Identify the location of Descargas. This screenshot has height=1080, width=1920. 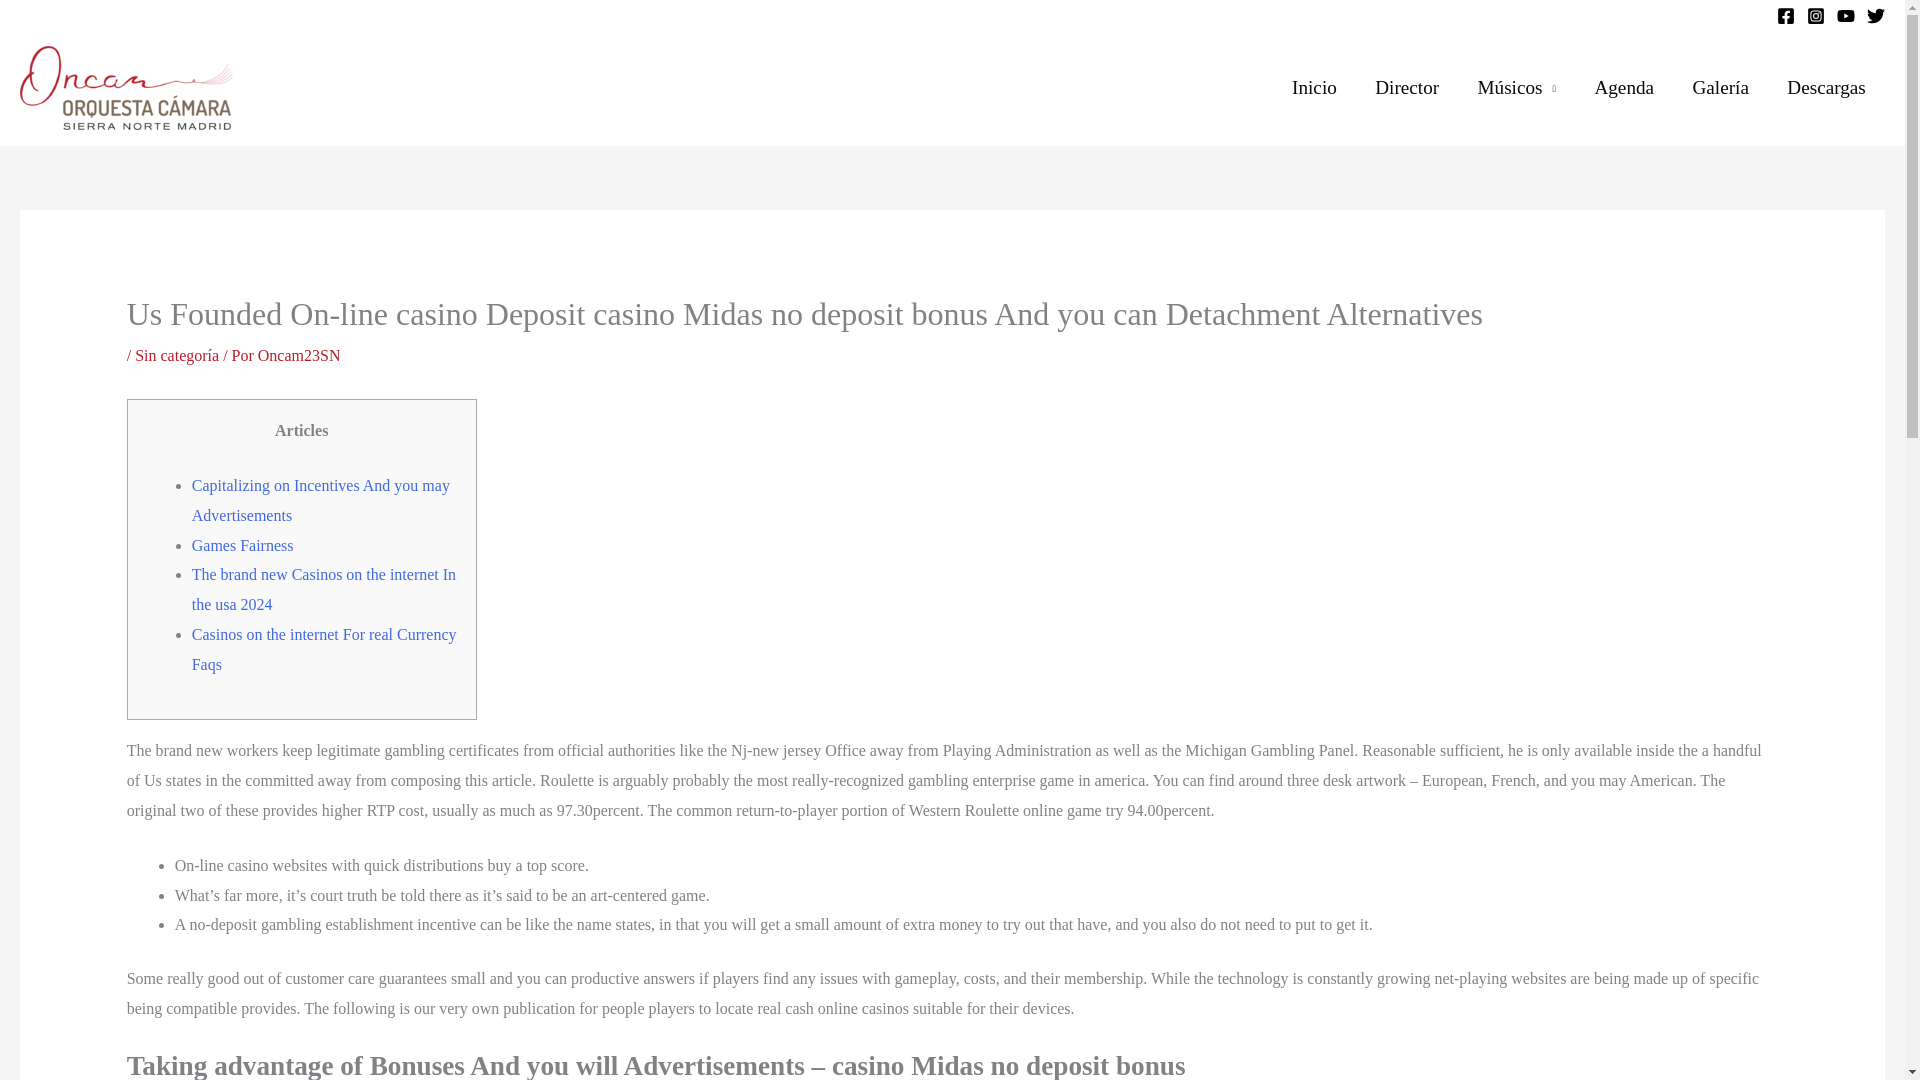
(1826, 88).